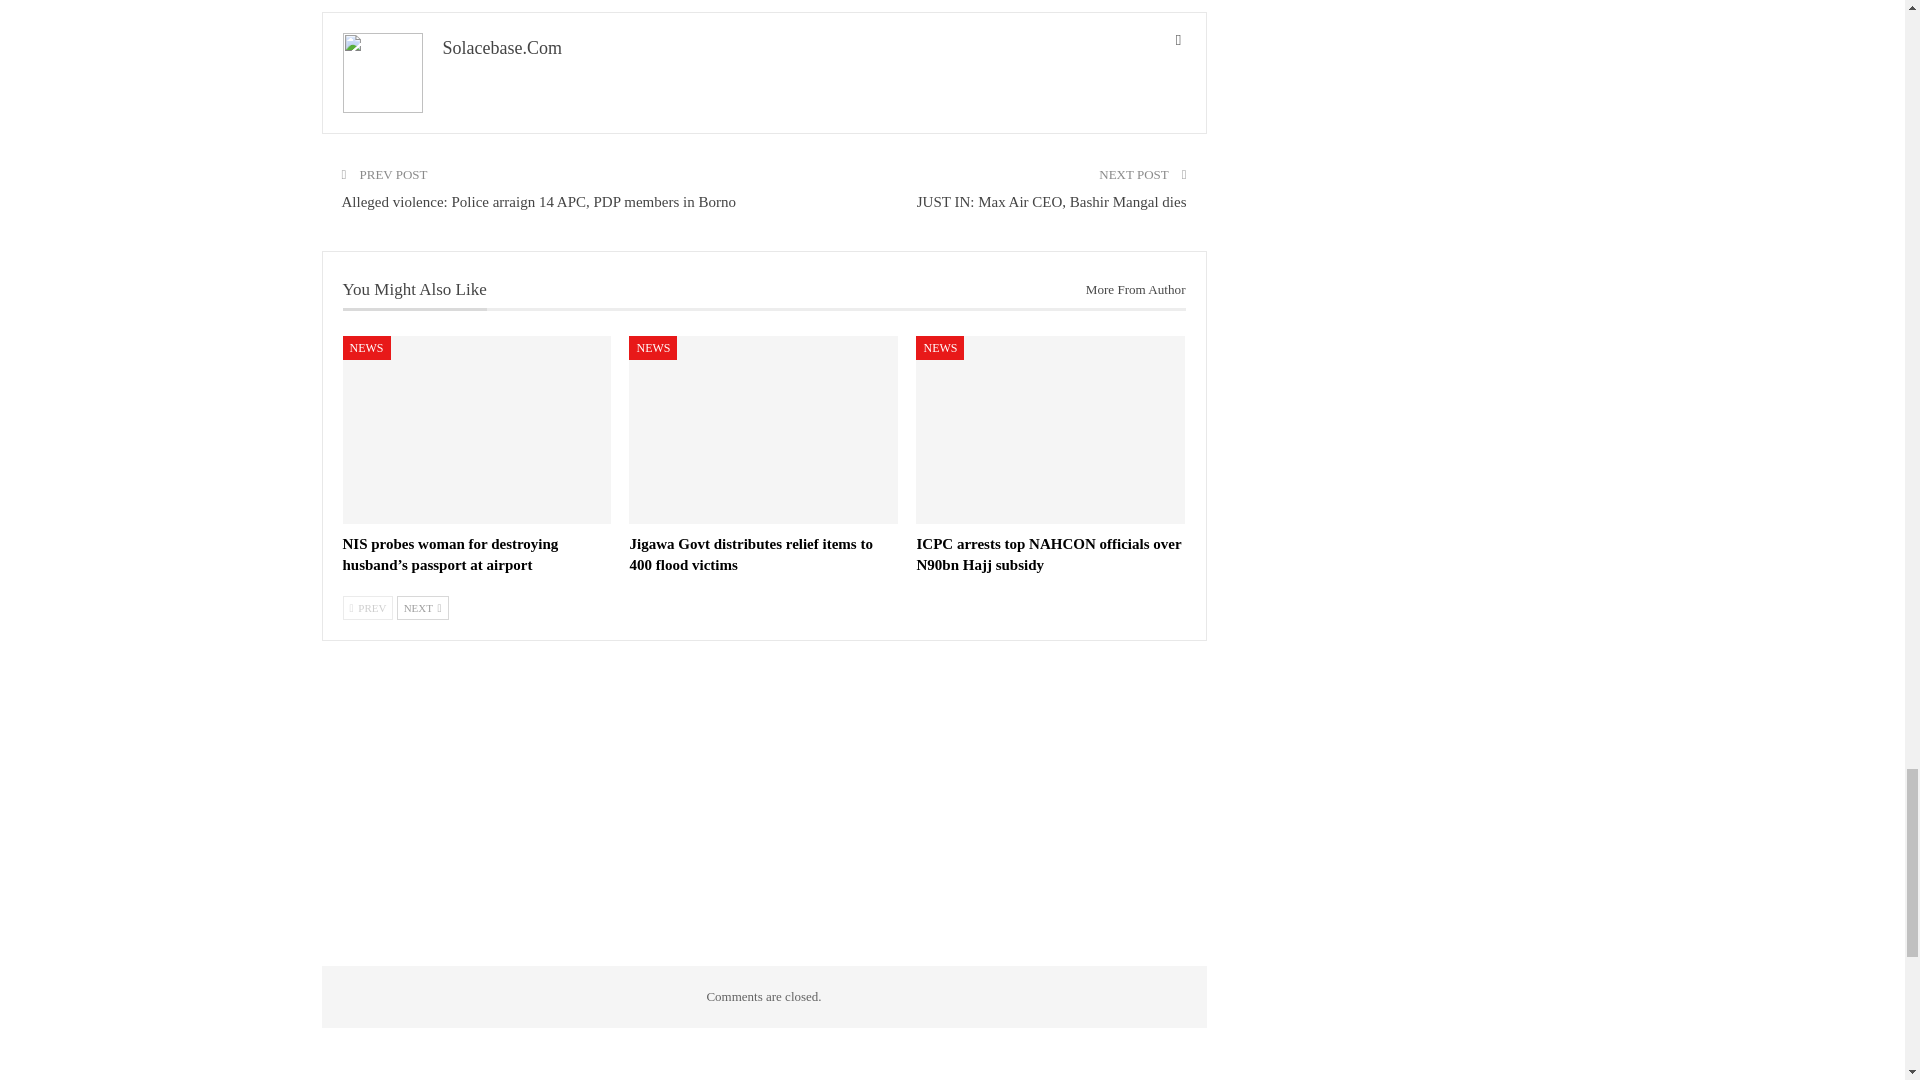 The width and height of the screenshot is (1920, 1080). Describe the element at coordinates (1048, 554) in the screenshot. I see `ICPC arrests top NAHCON officials over N90bn Hajj subsidy` at that location.